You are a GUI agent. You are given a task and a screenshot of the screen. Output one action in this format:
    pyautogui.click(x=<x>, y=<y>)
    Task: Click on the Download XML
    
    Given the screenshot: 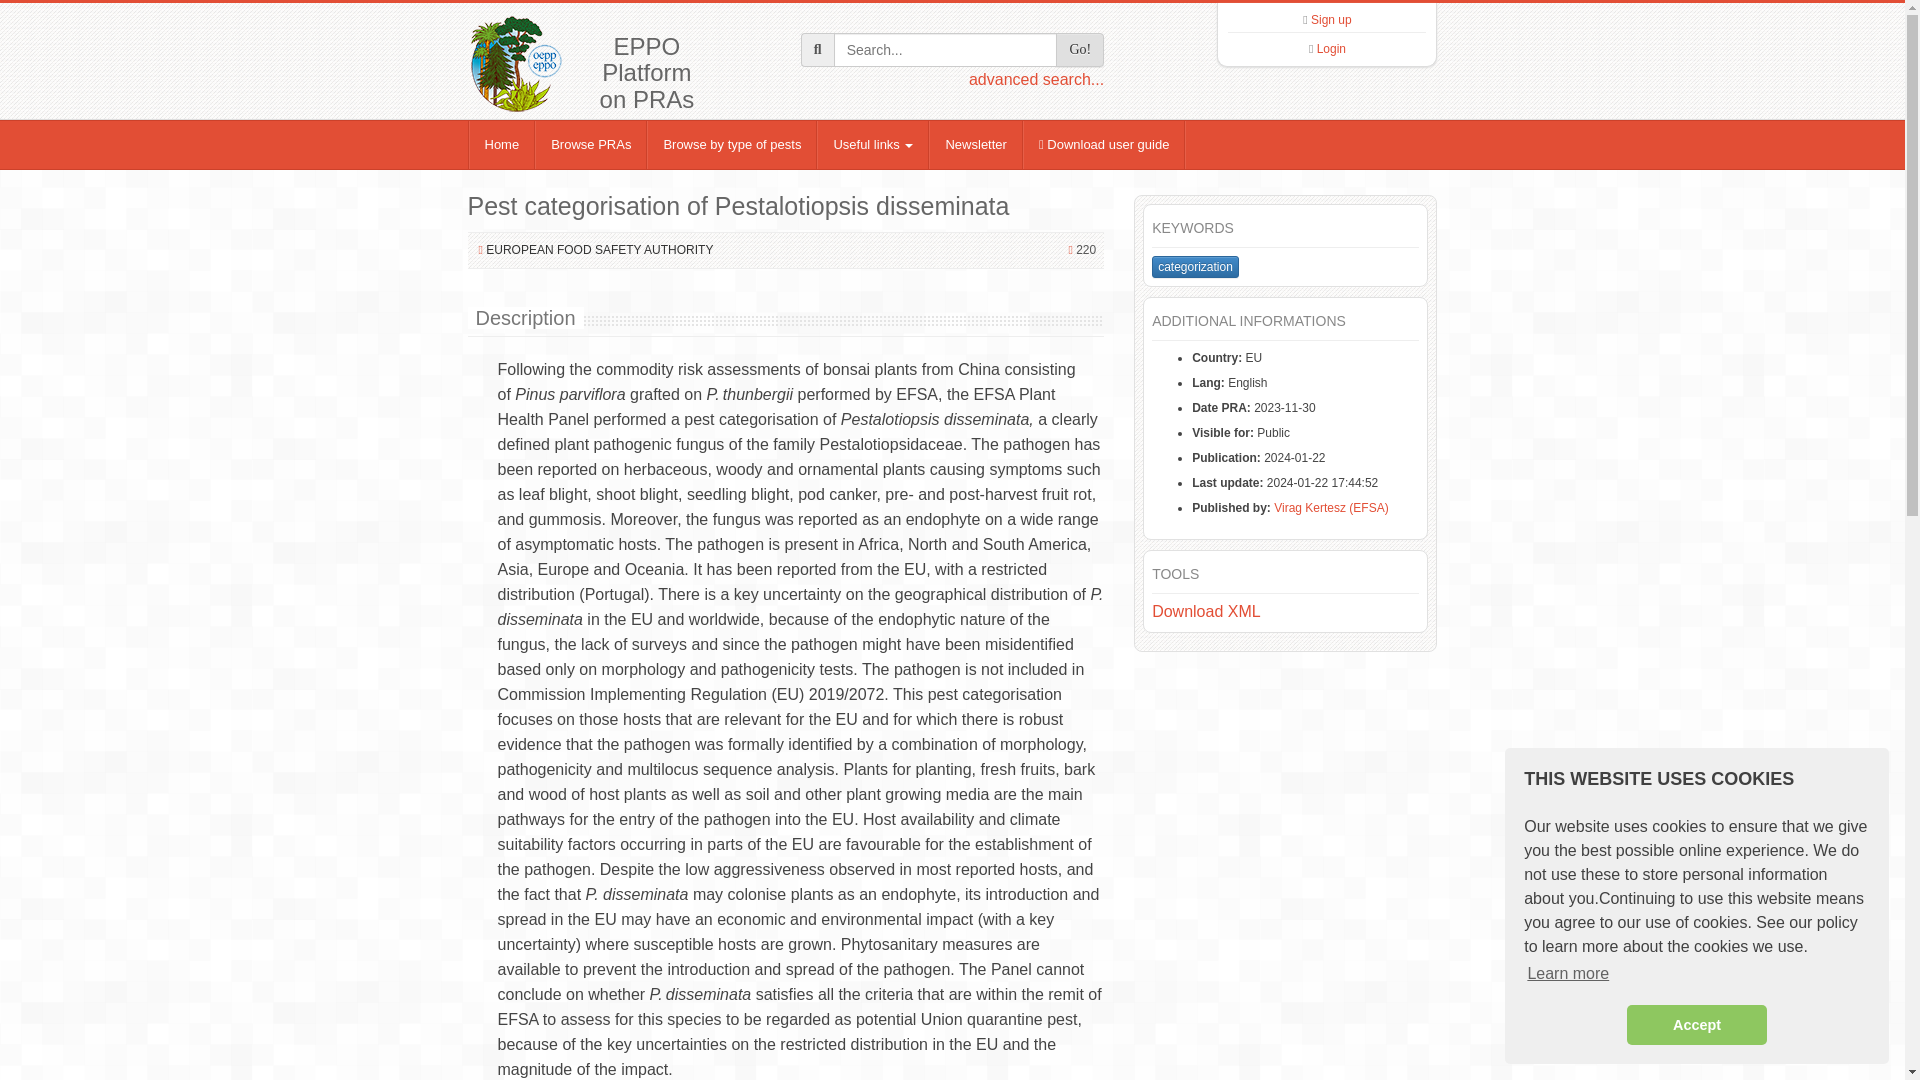 What is the action you would take?
    pyautogui.click(x=1206, y=610)
    